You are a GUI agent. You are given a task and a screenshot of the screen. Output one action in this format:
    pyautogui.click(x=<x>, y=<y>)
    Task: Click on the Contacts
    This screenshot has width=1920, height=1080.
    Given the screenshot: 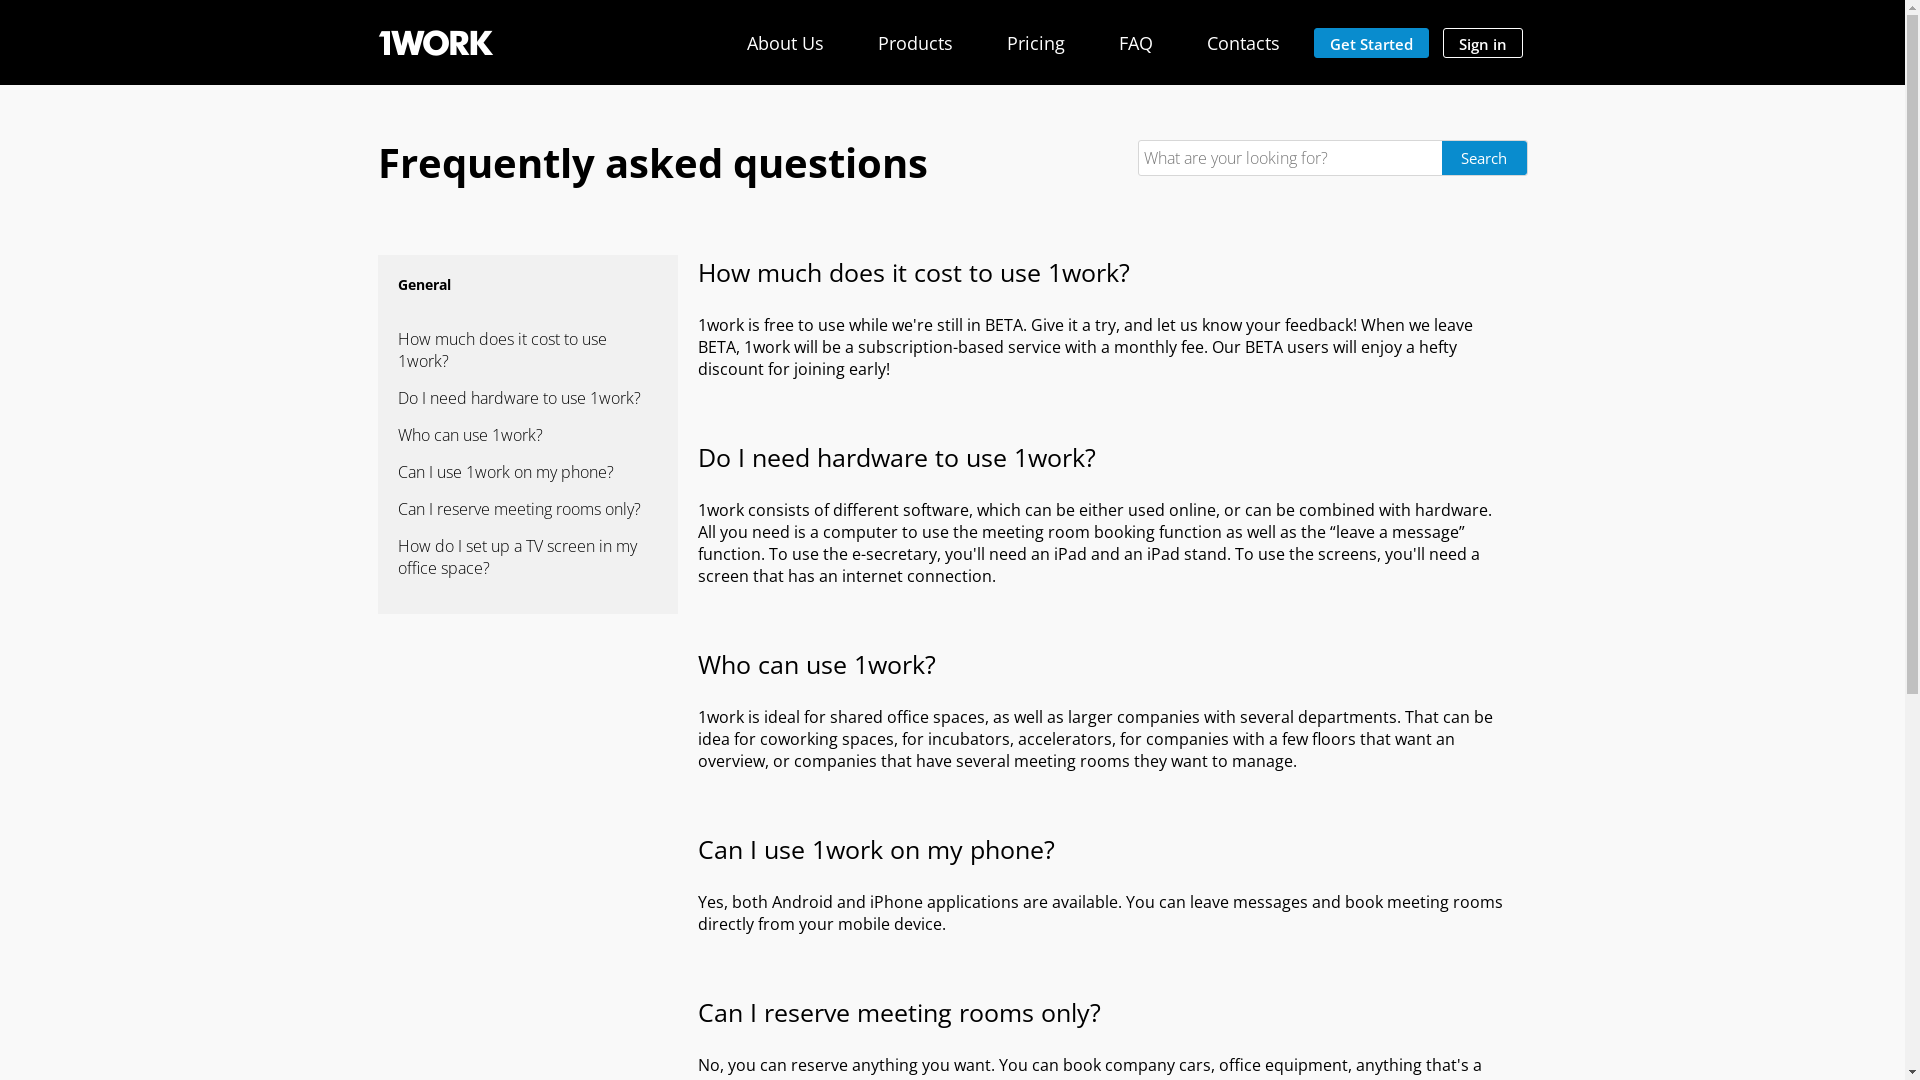 What is the action you would take?
    pyautogui.click(x=1242, y=43)
    